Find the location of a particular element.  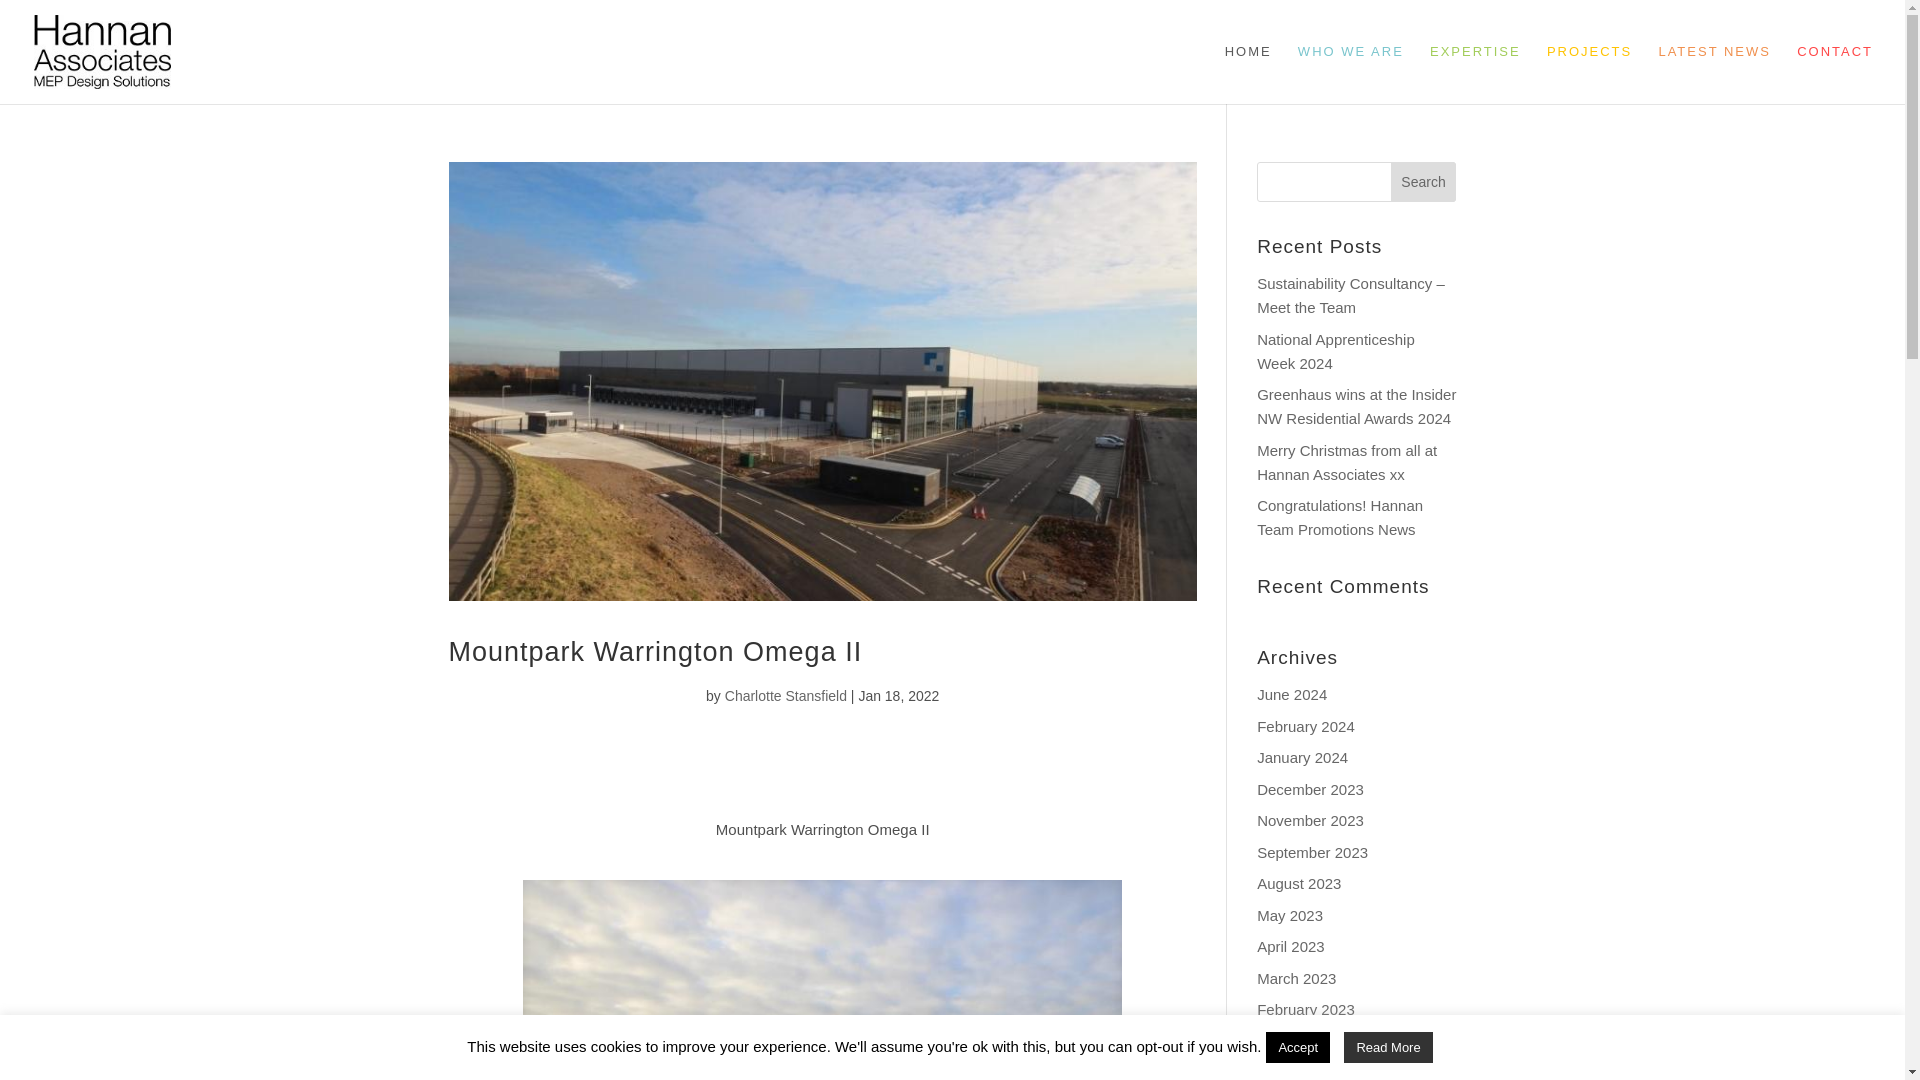

May 2023 is located at coordinates (1290, 916).